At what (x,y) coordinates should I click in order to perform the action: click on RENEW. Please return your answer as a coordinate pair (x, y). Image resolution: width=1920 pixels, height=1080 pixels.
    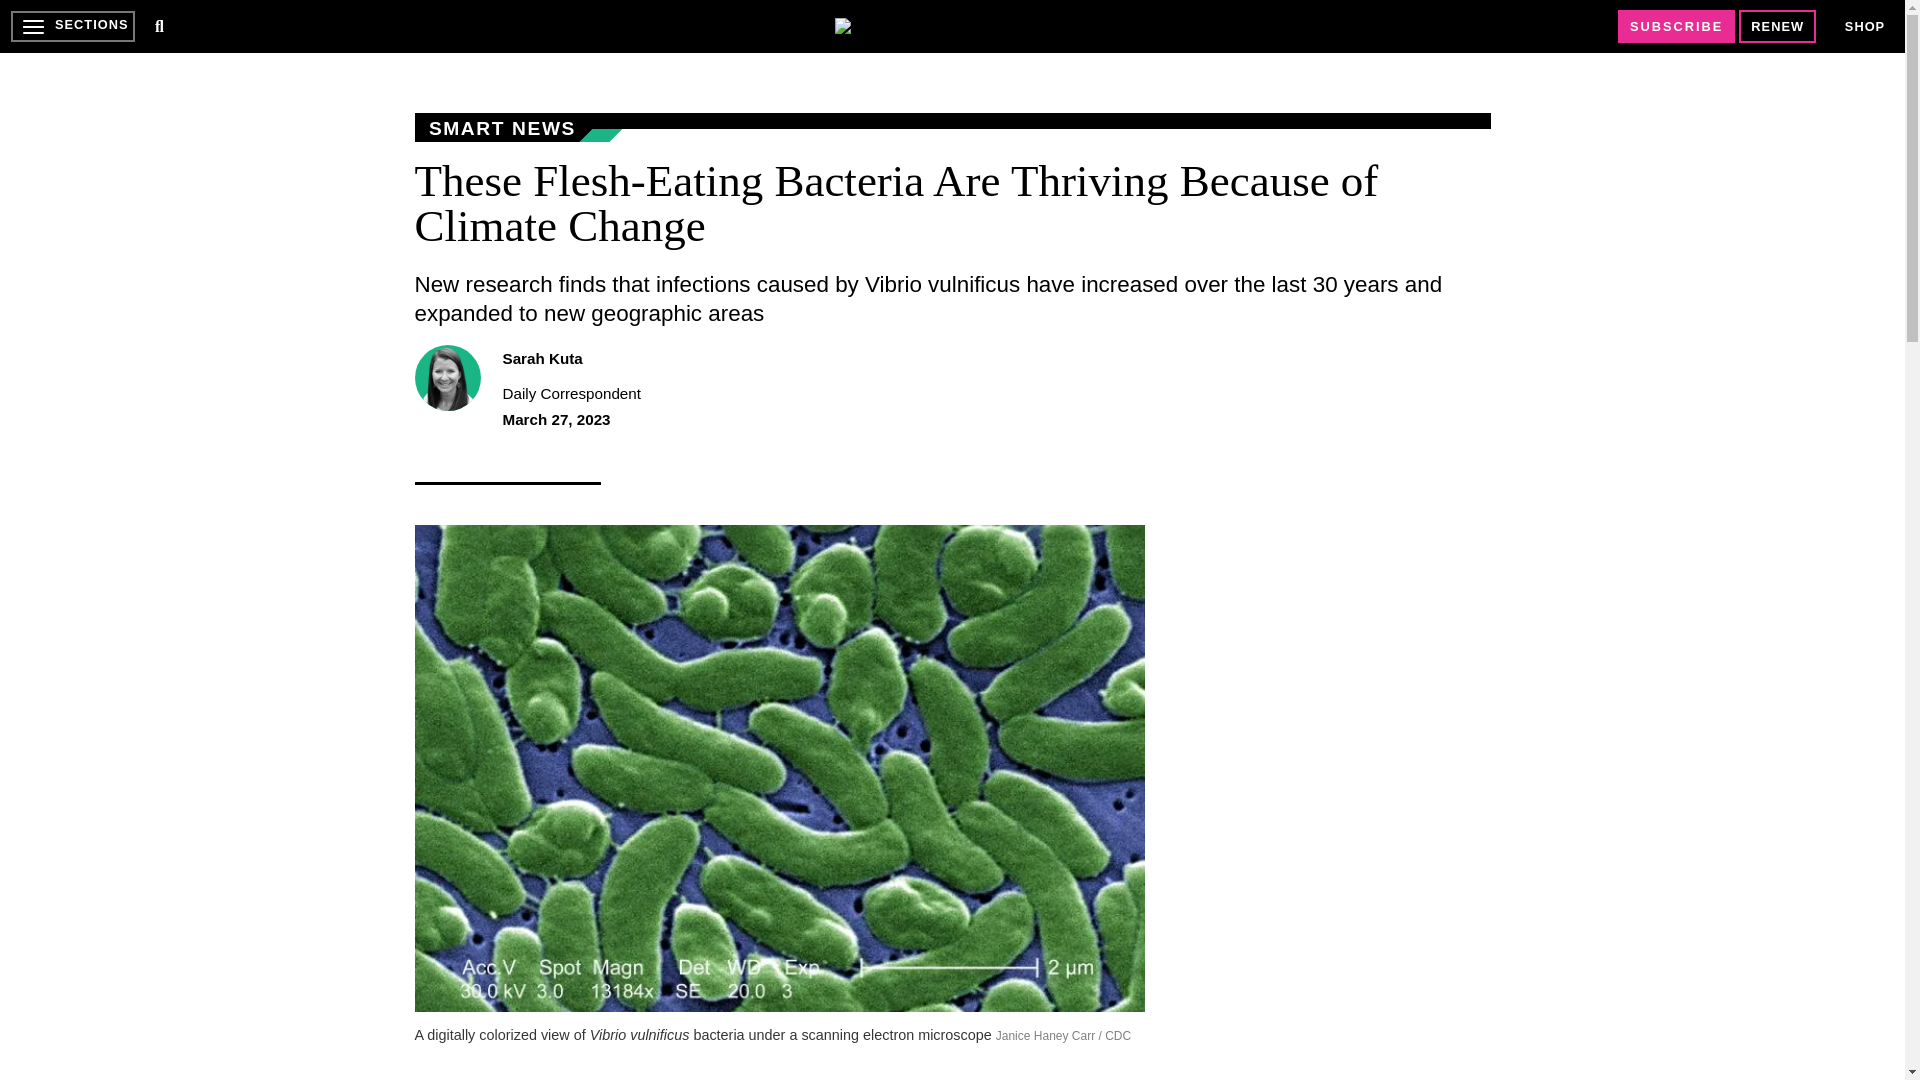
    Looking at the image, I should click on (1778, 26).